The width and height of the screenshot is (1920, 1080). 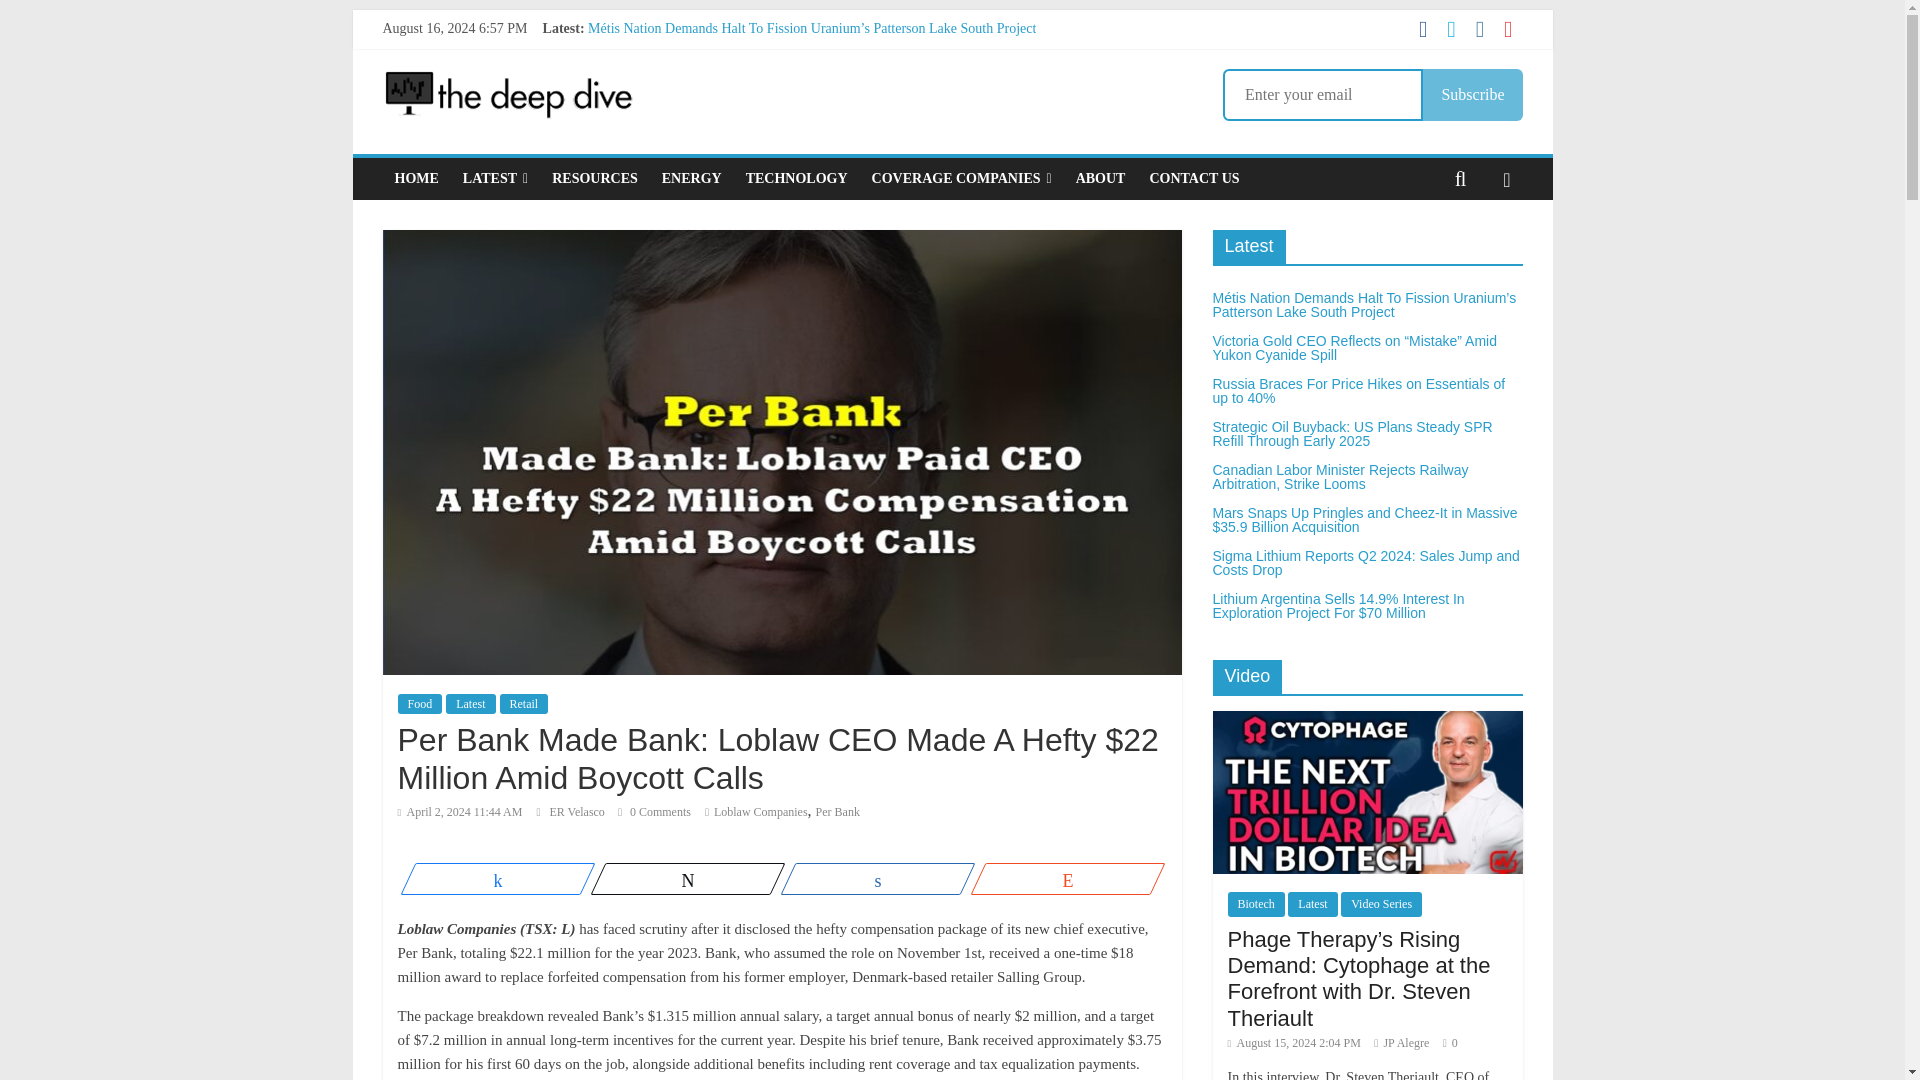 I want to click on RESOURCES, so click(x=594, y=178).